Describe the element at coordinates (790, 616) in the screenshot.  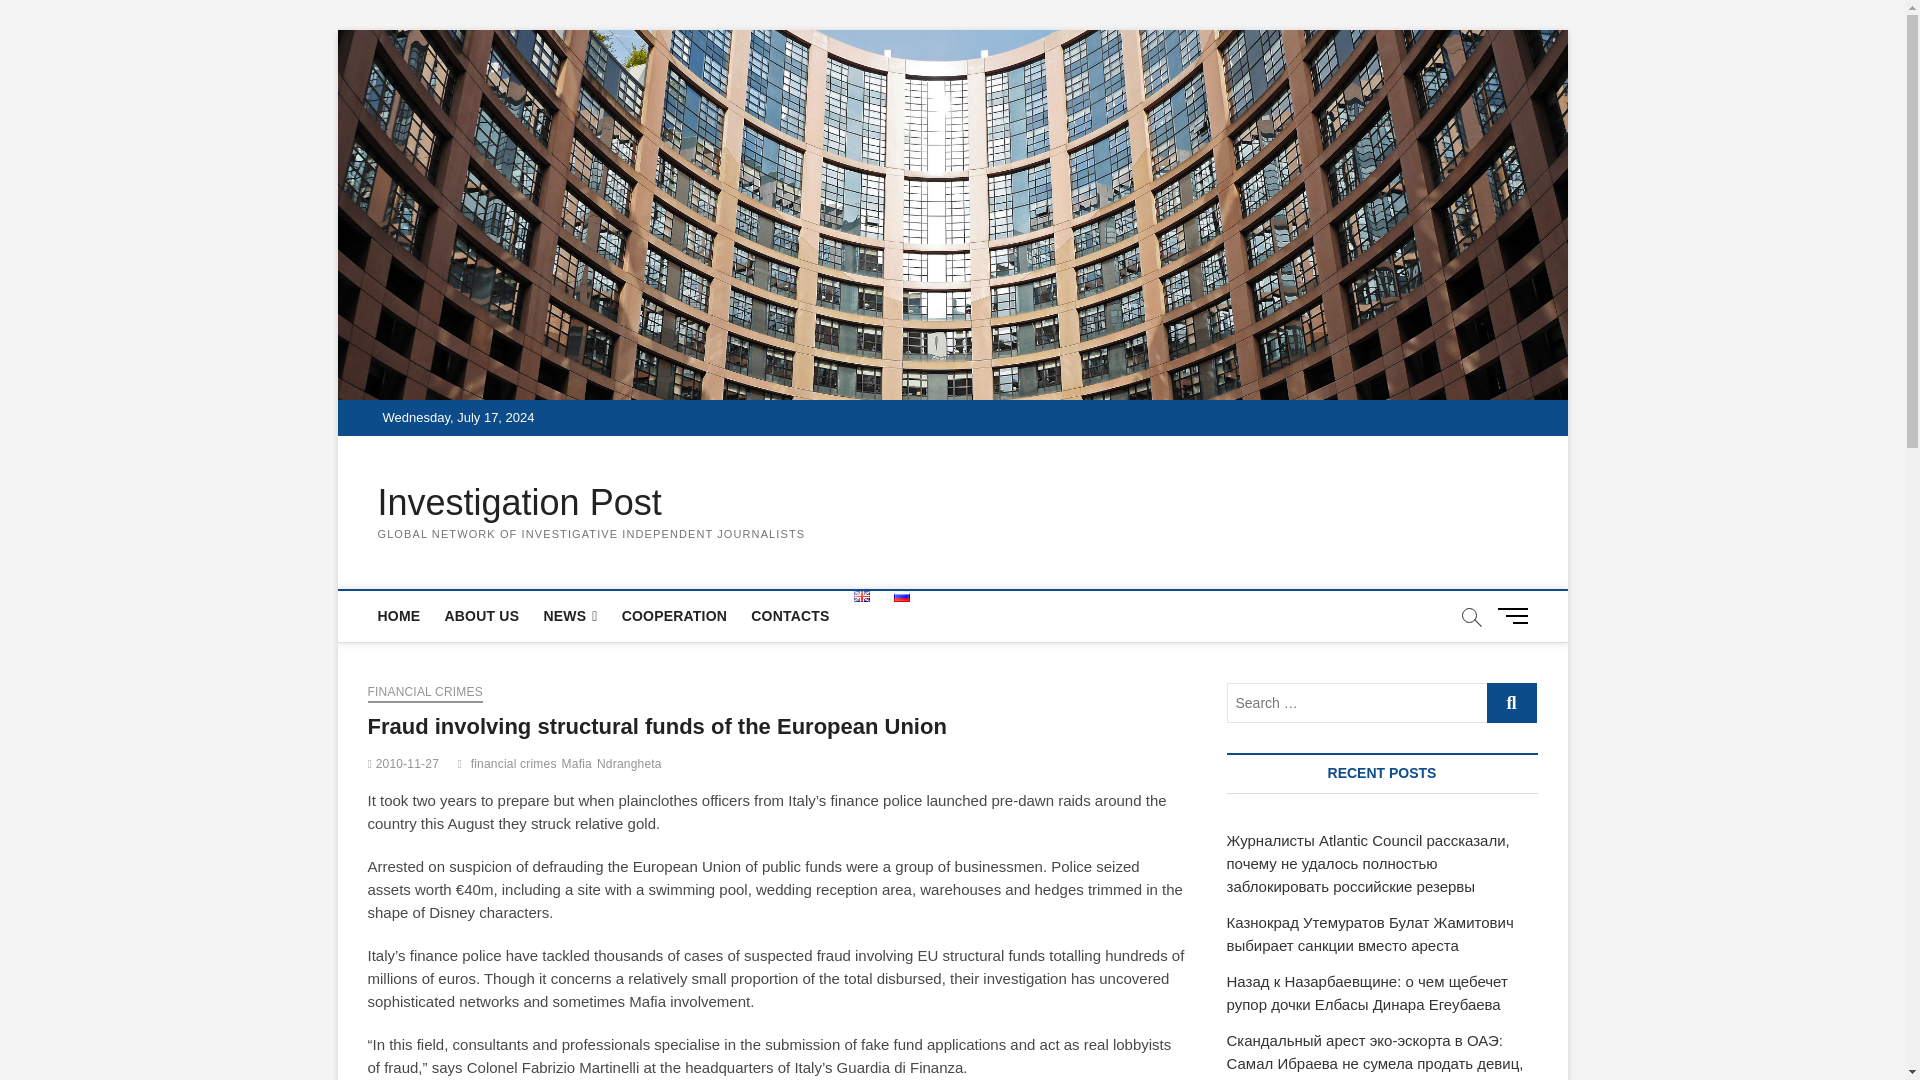
I see `CONTACTS` at that location.